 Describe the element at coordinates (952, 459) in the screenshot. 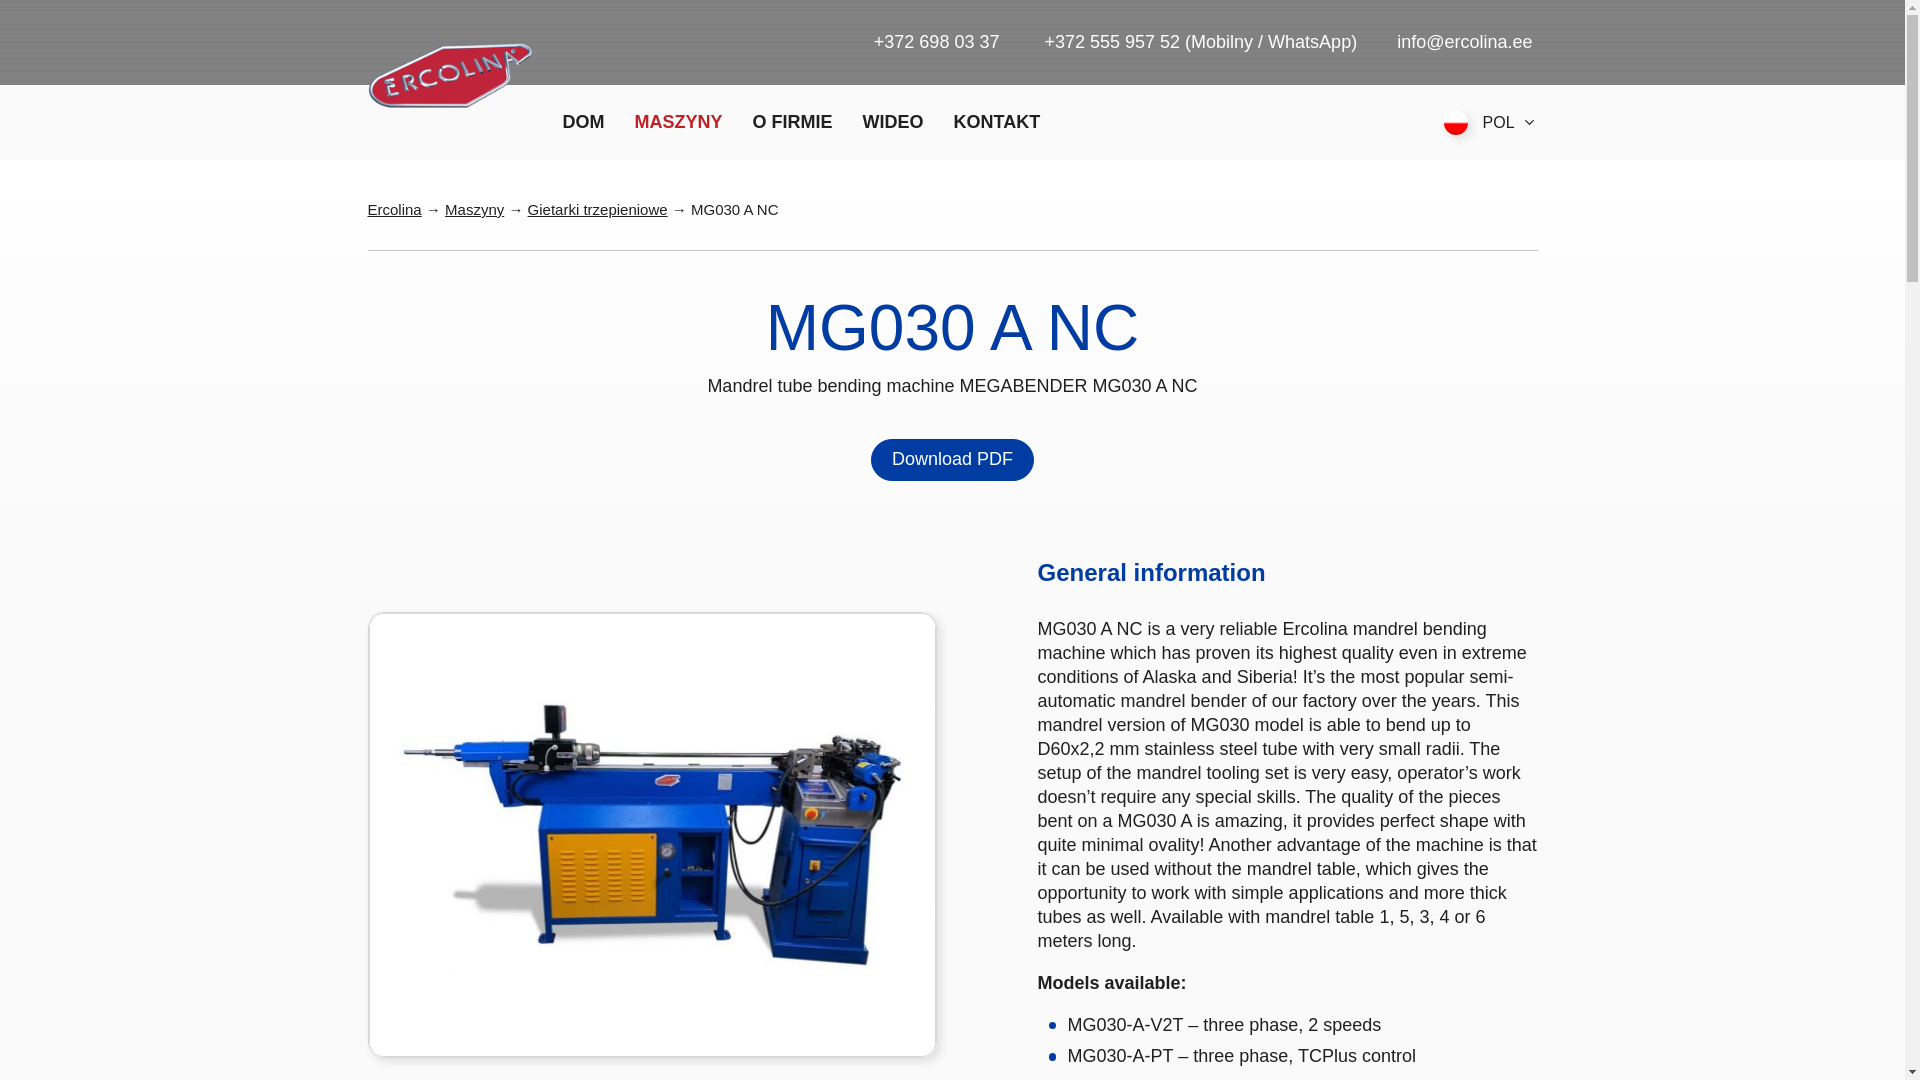

I see `Download PDF` at that location.